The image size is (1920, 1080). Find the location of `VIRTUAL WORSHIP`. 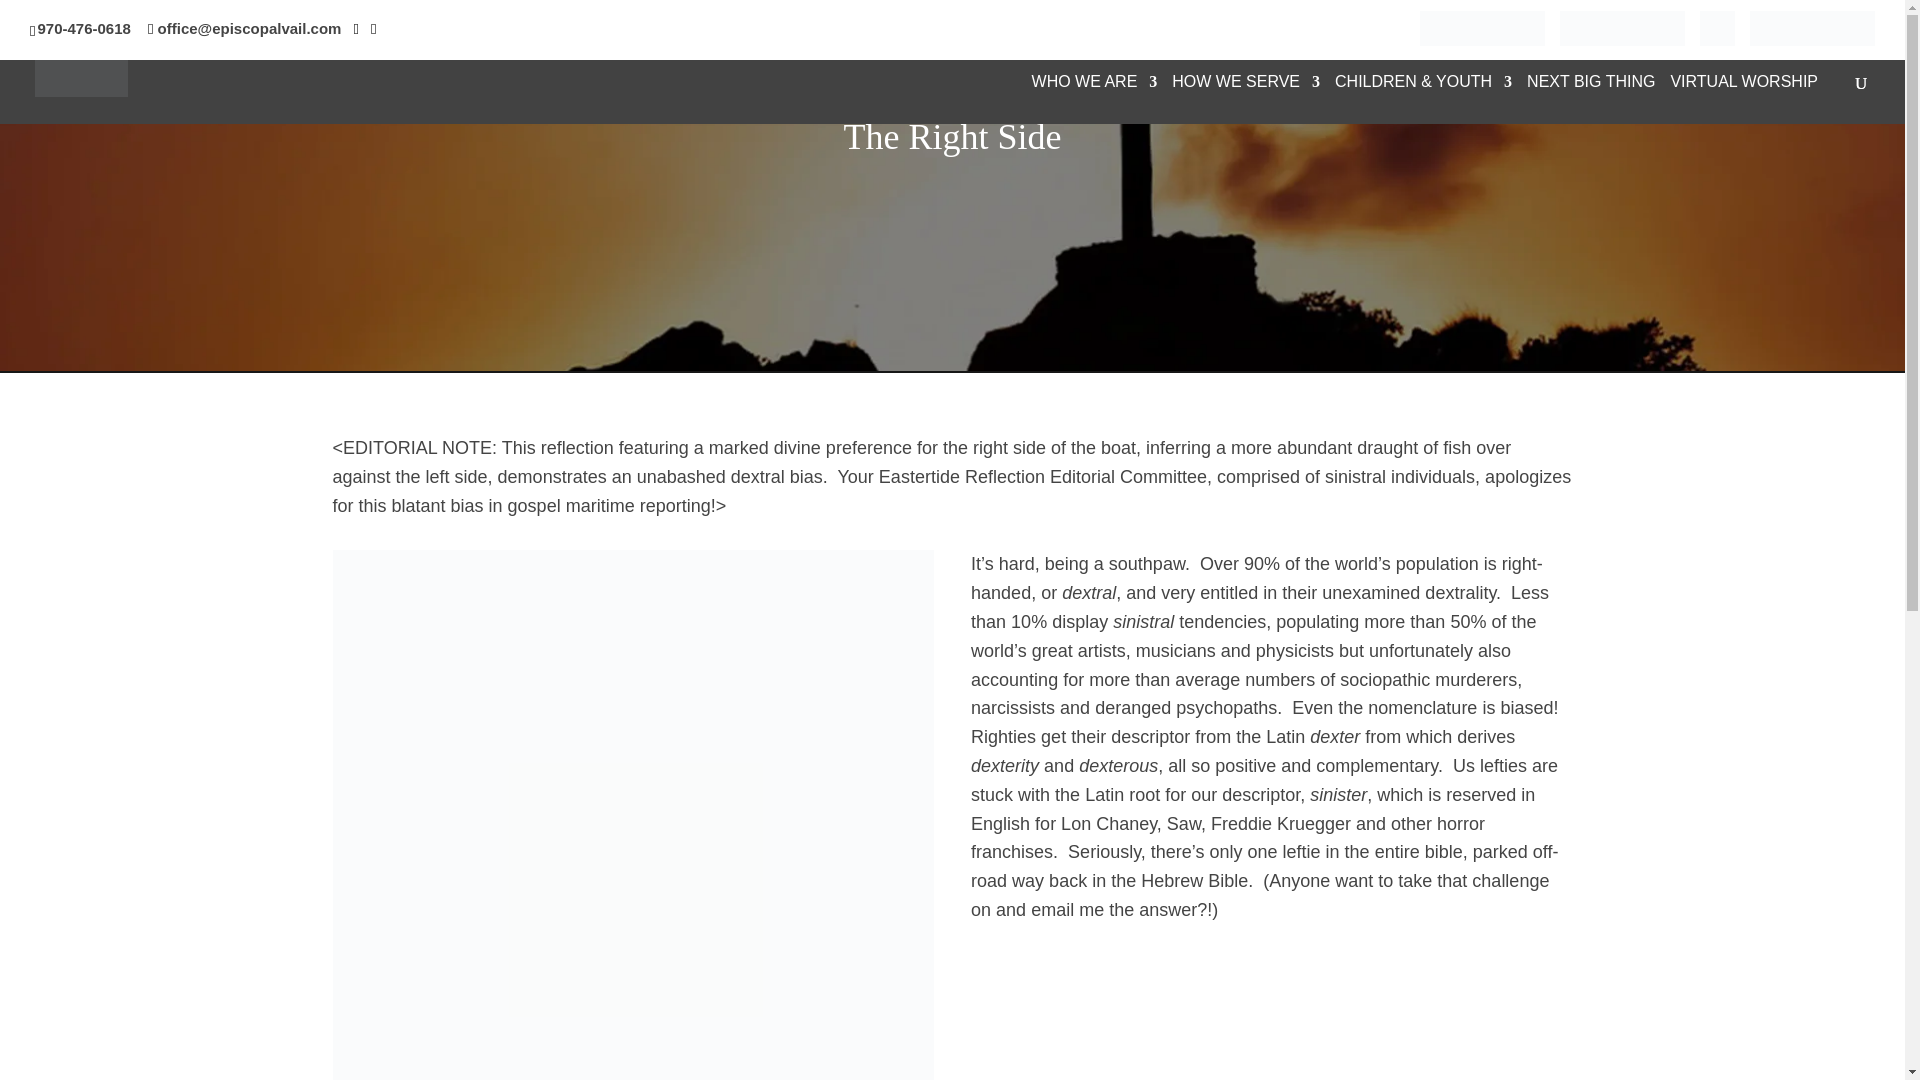

VIRTUAL WORSHIP is located at coordinates (1744, 86).